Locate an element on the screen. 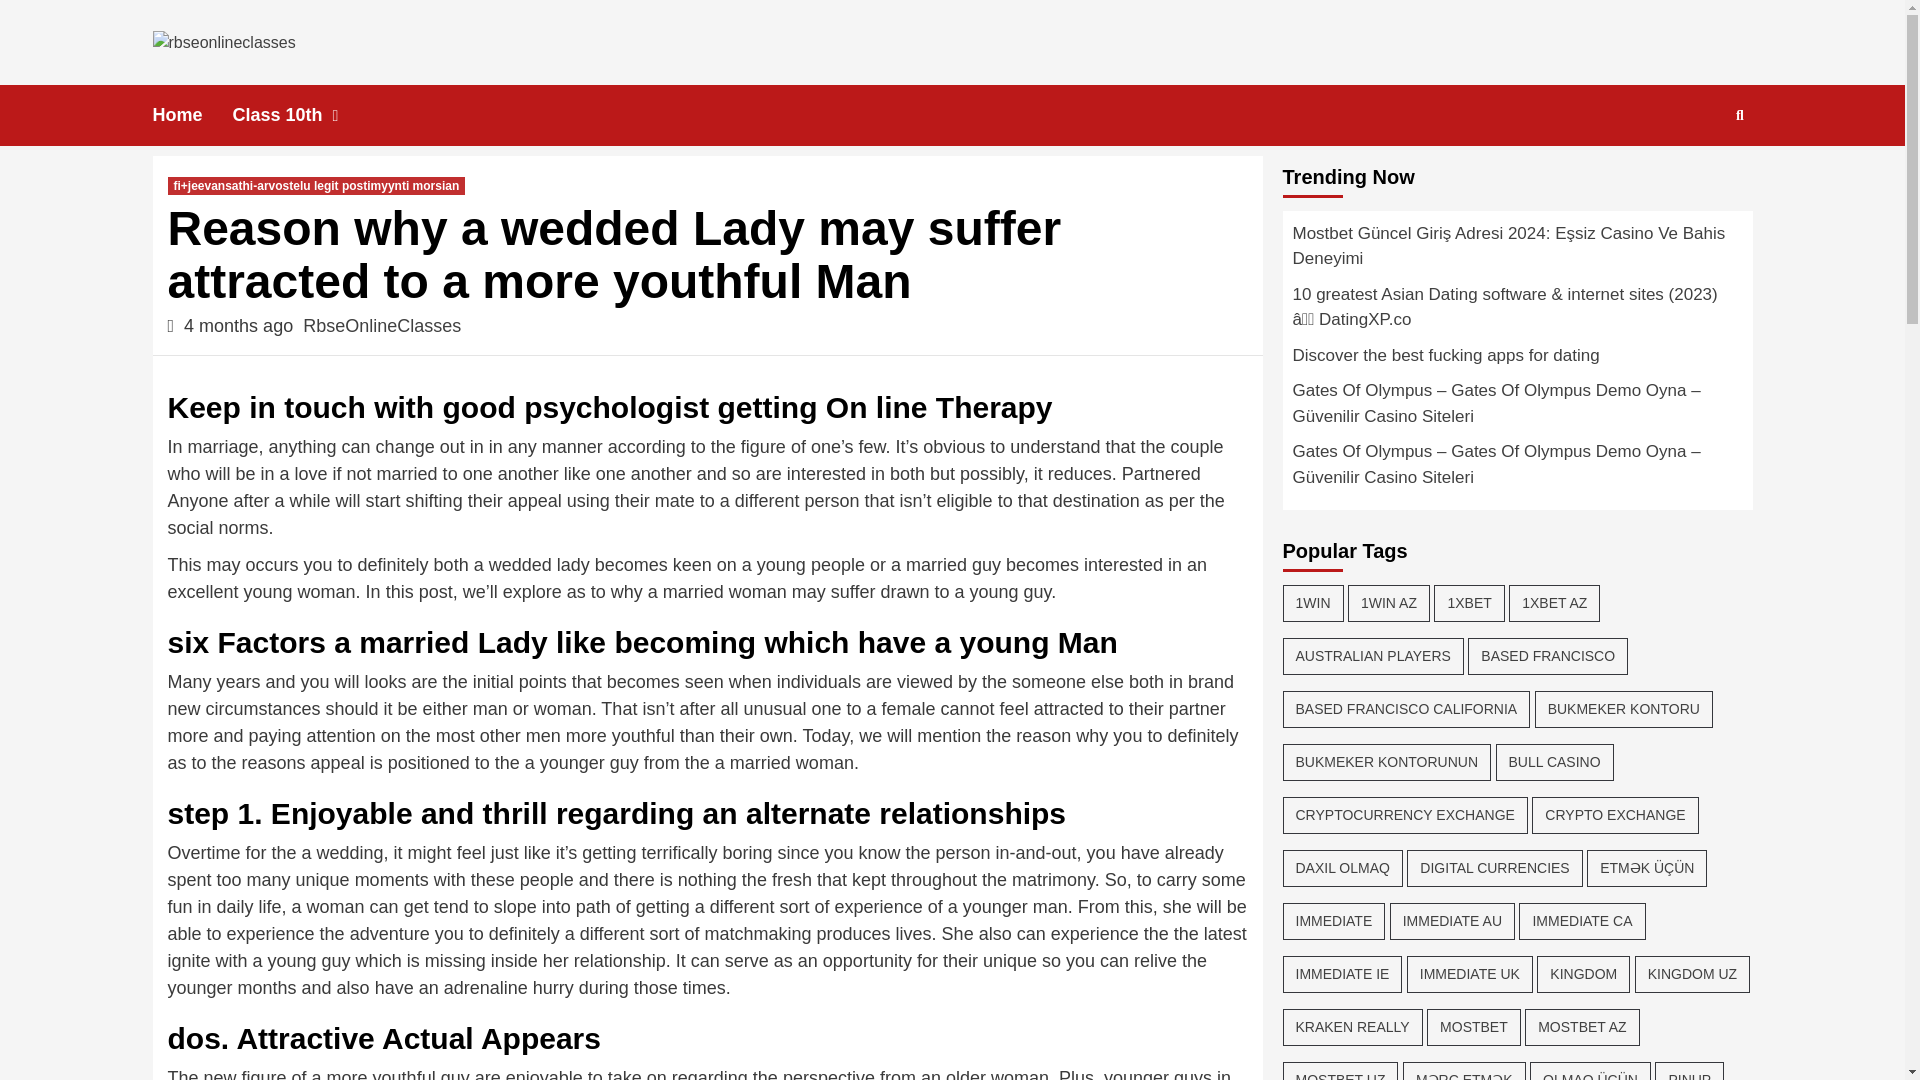 The image size is (1920, 1080). BUKMEKER KONTORUNUN is located at coordinates (1386, 762).